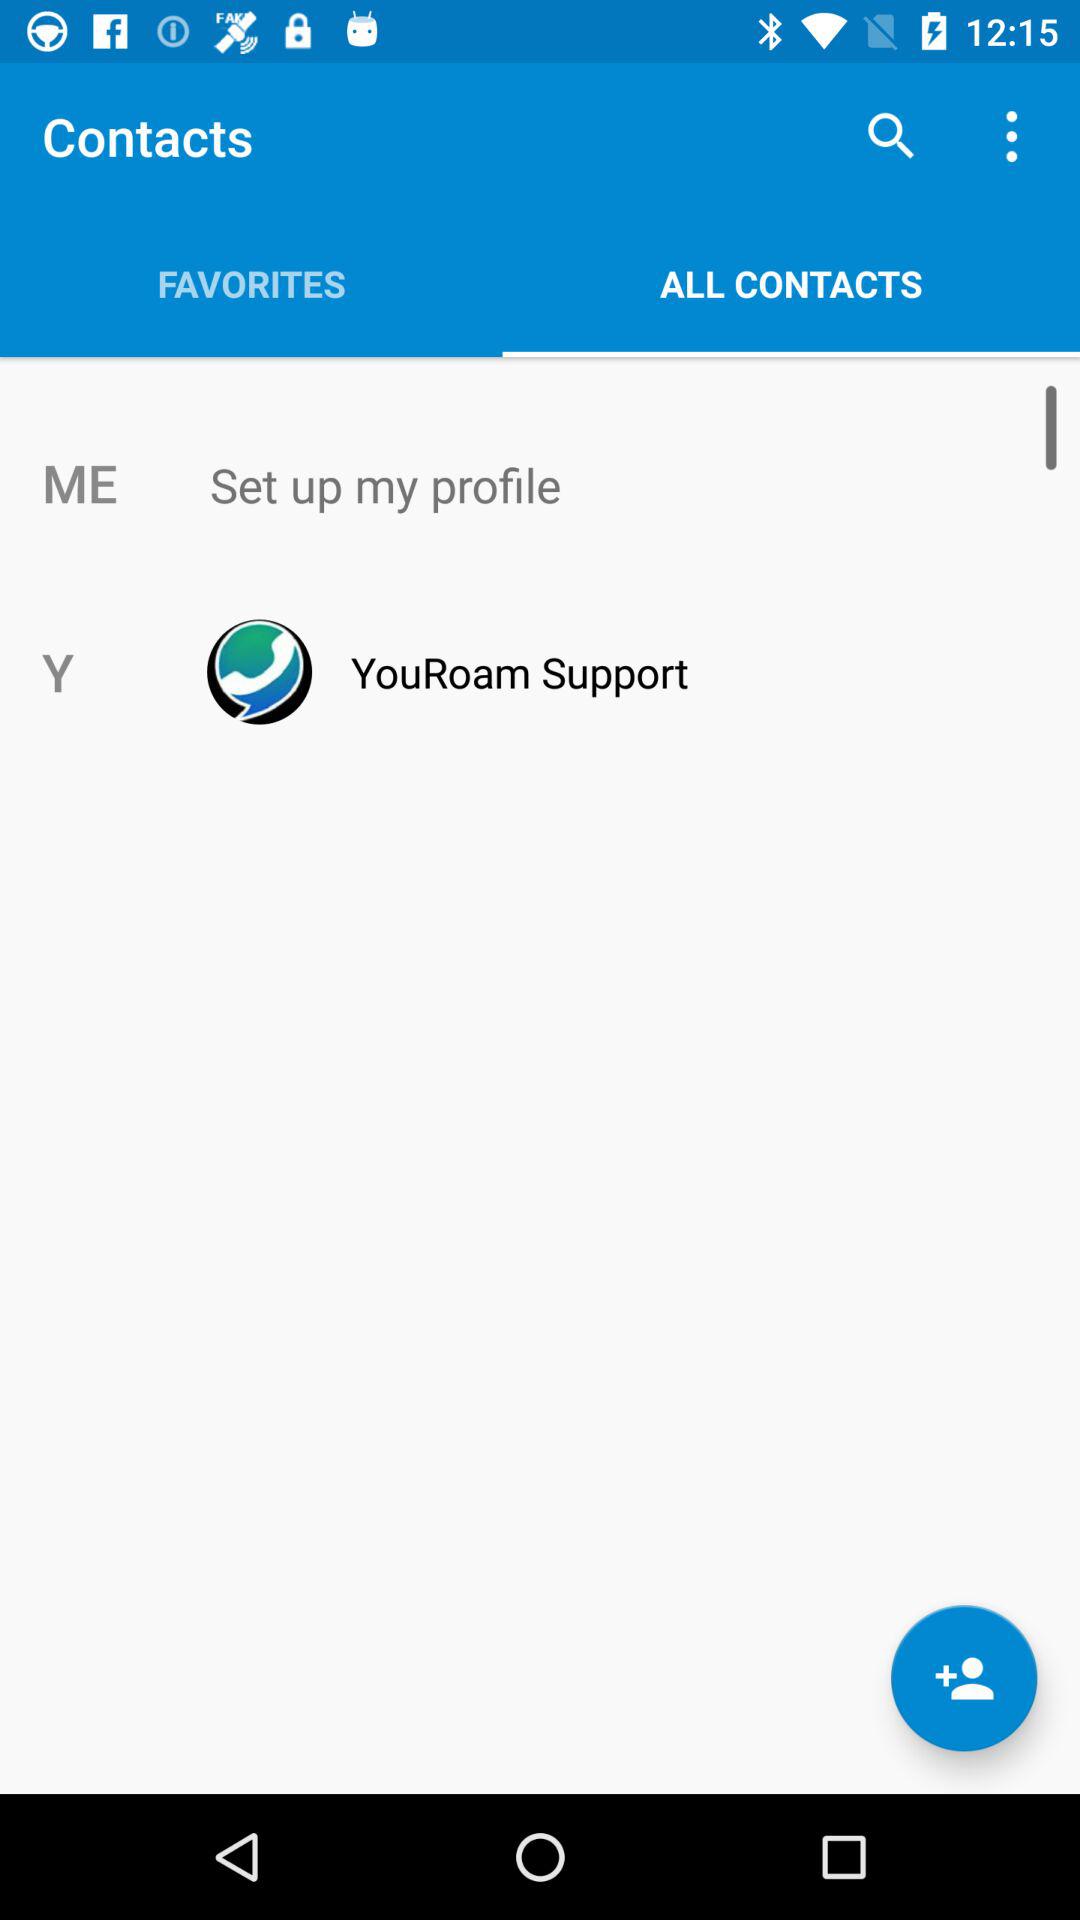  Describe the element at coordinates (582, 485) in the screenshot. I see `swipe to set up my item` at that location.